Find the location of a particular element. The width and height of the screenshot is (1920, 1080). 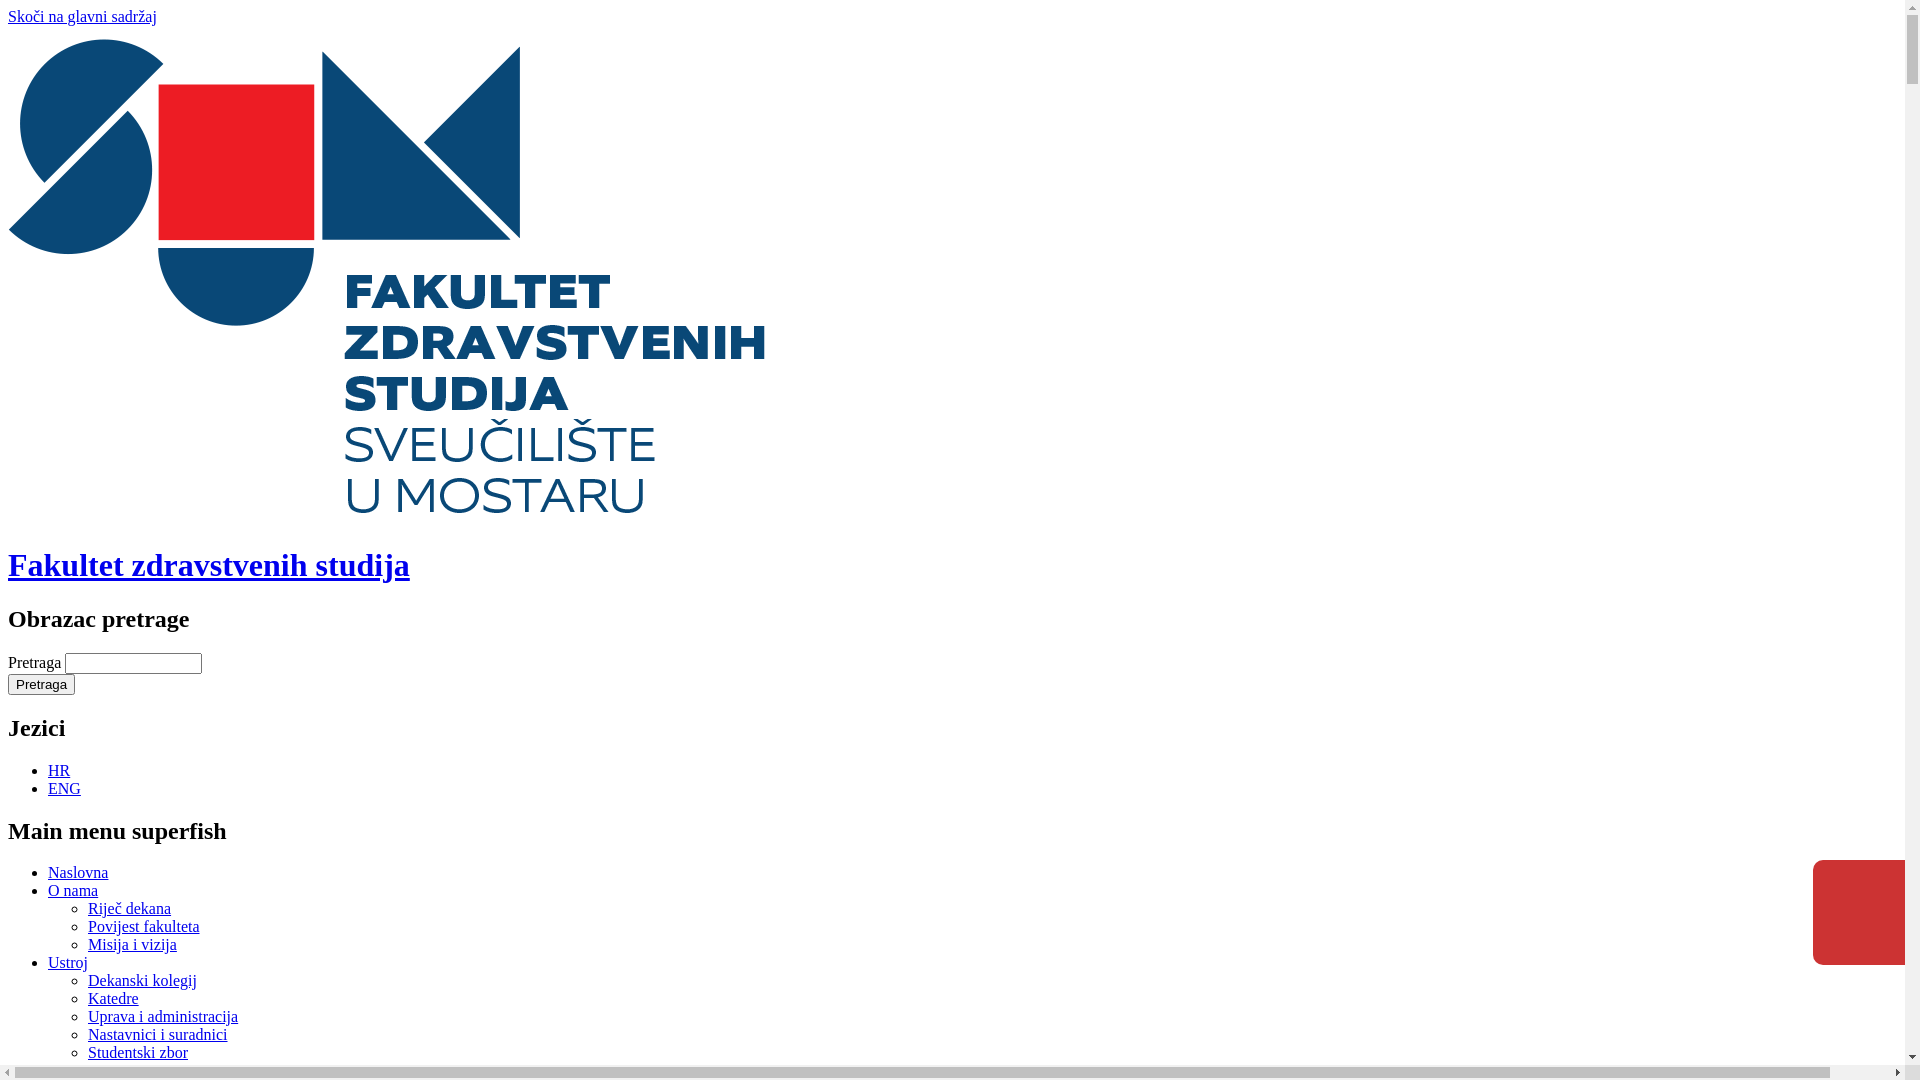

HR is located at coordinates (59, 770).